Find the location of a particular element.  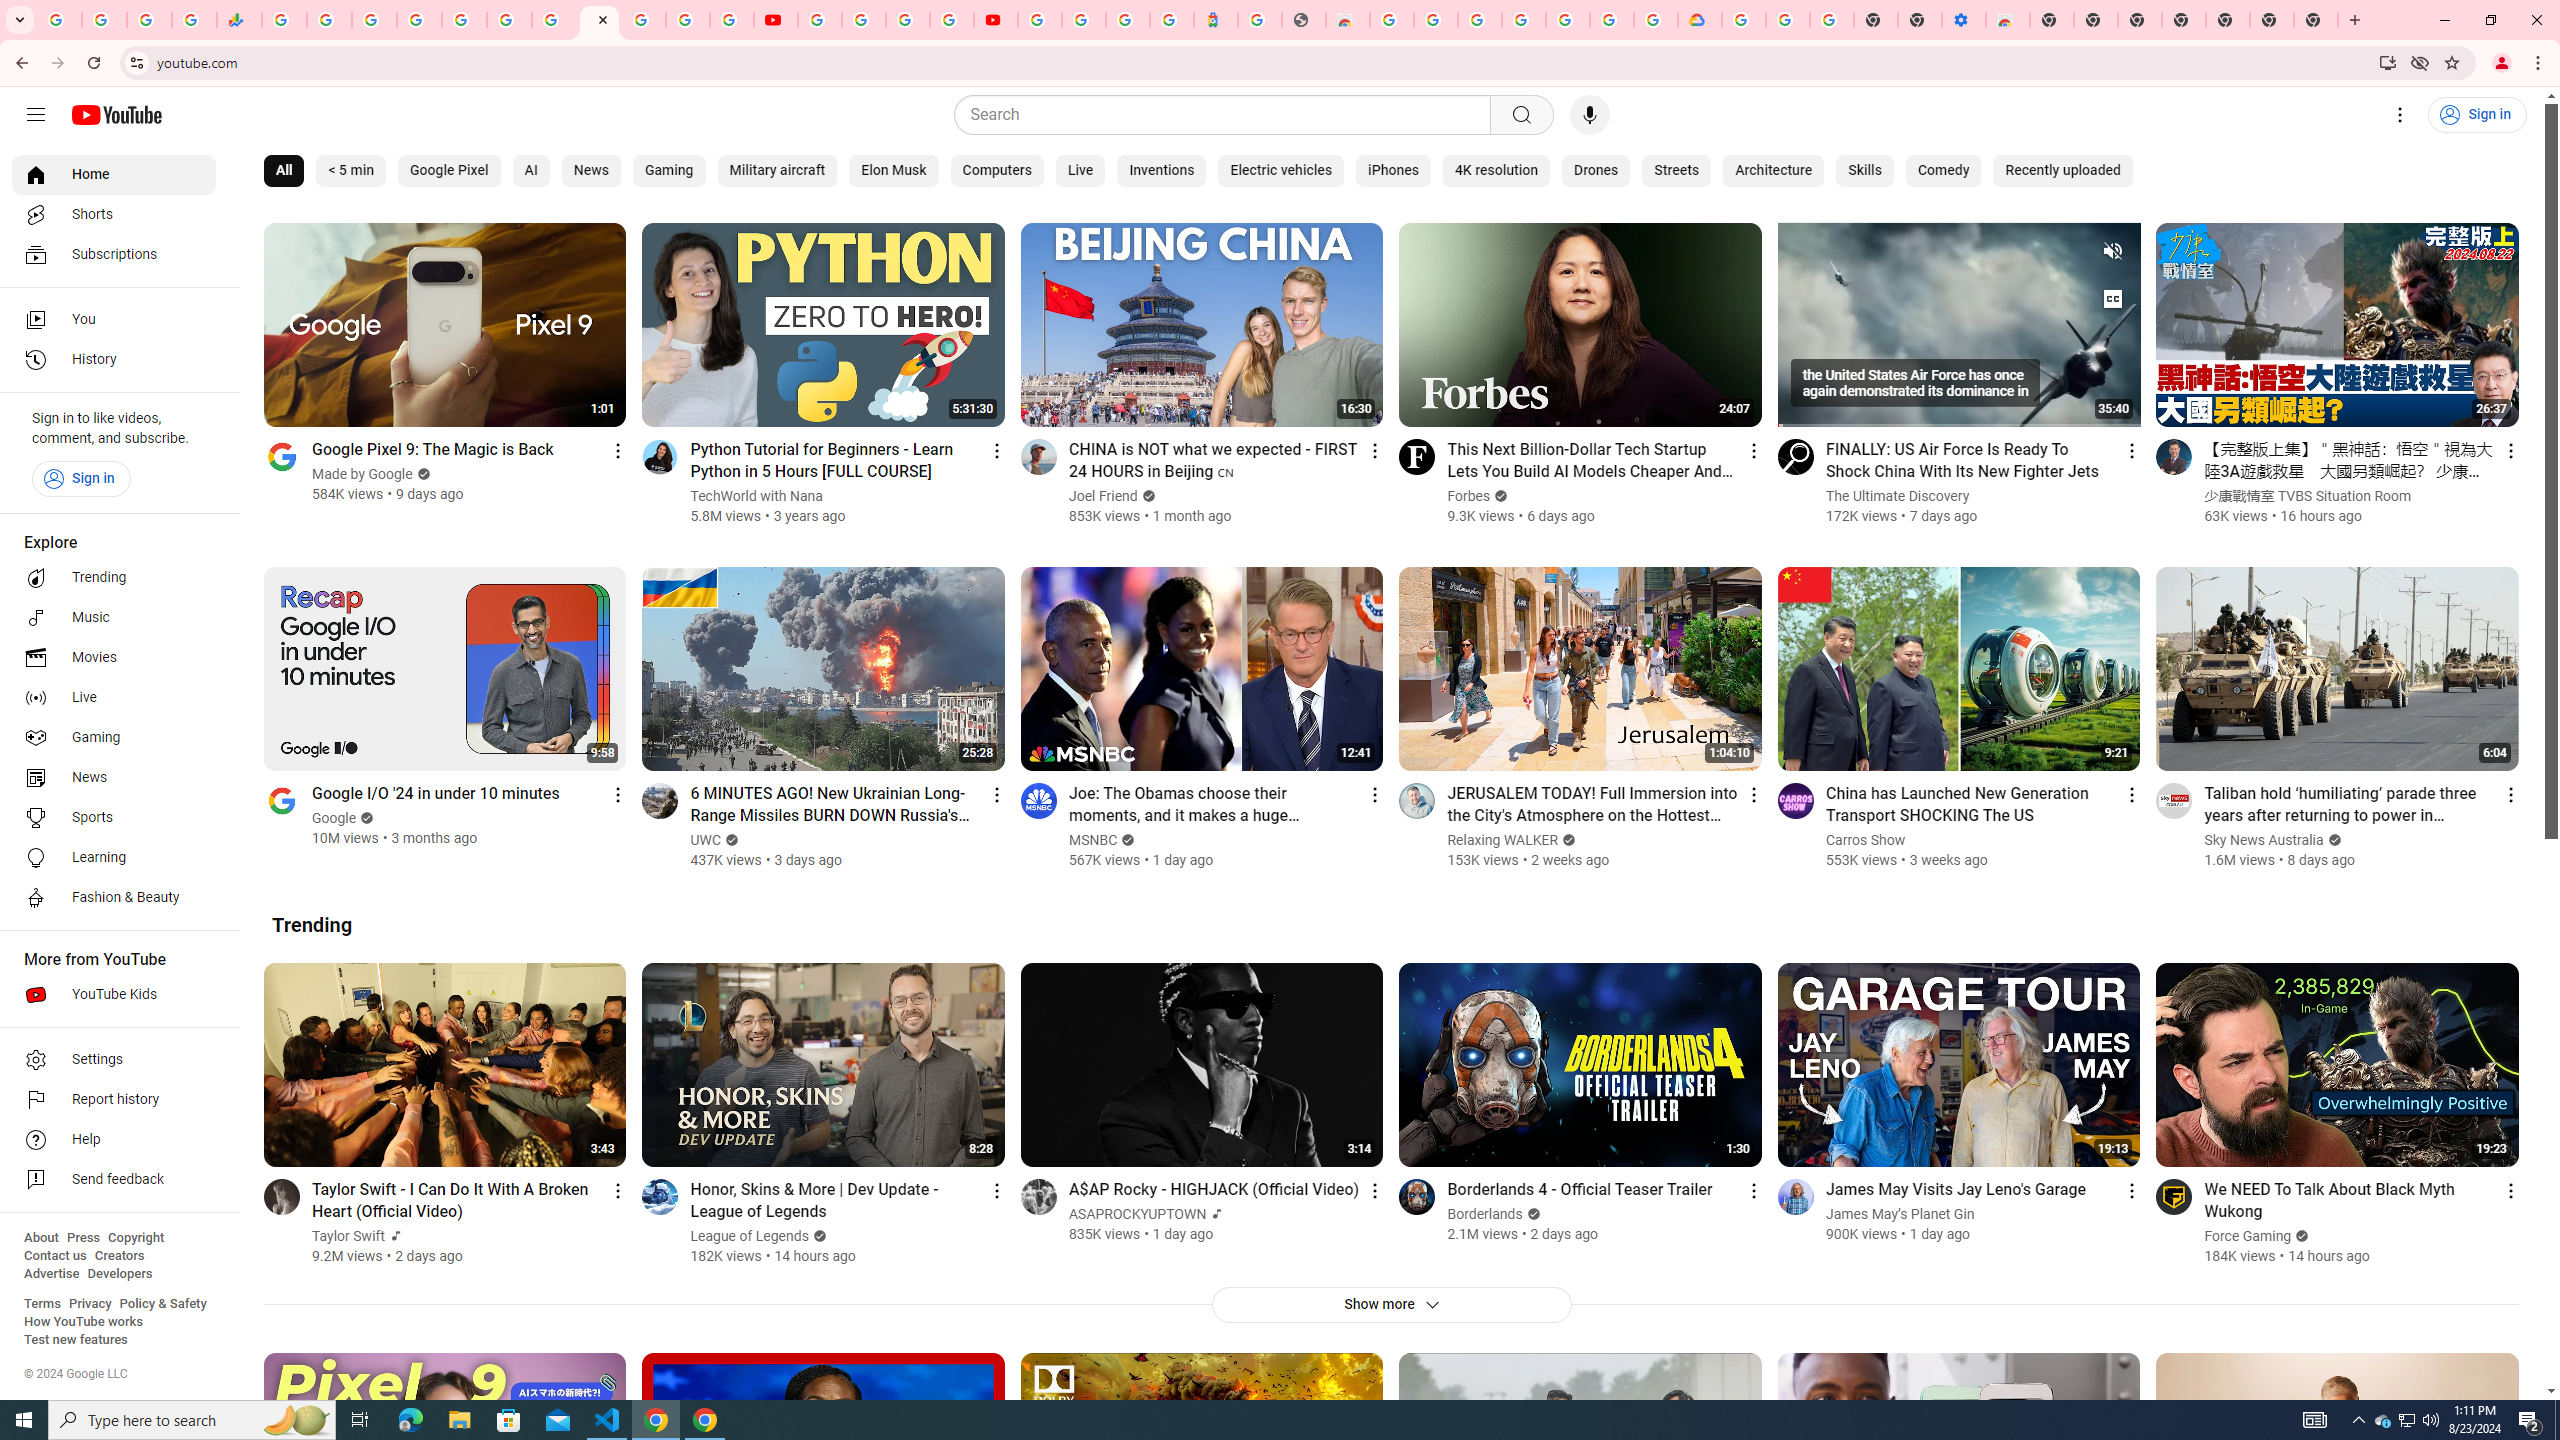

Official Artist Channel is located at coordinates (1216, 1214).